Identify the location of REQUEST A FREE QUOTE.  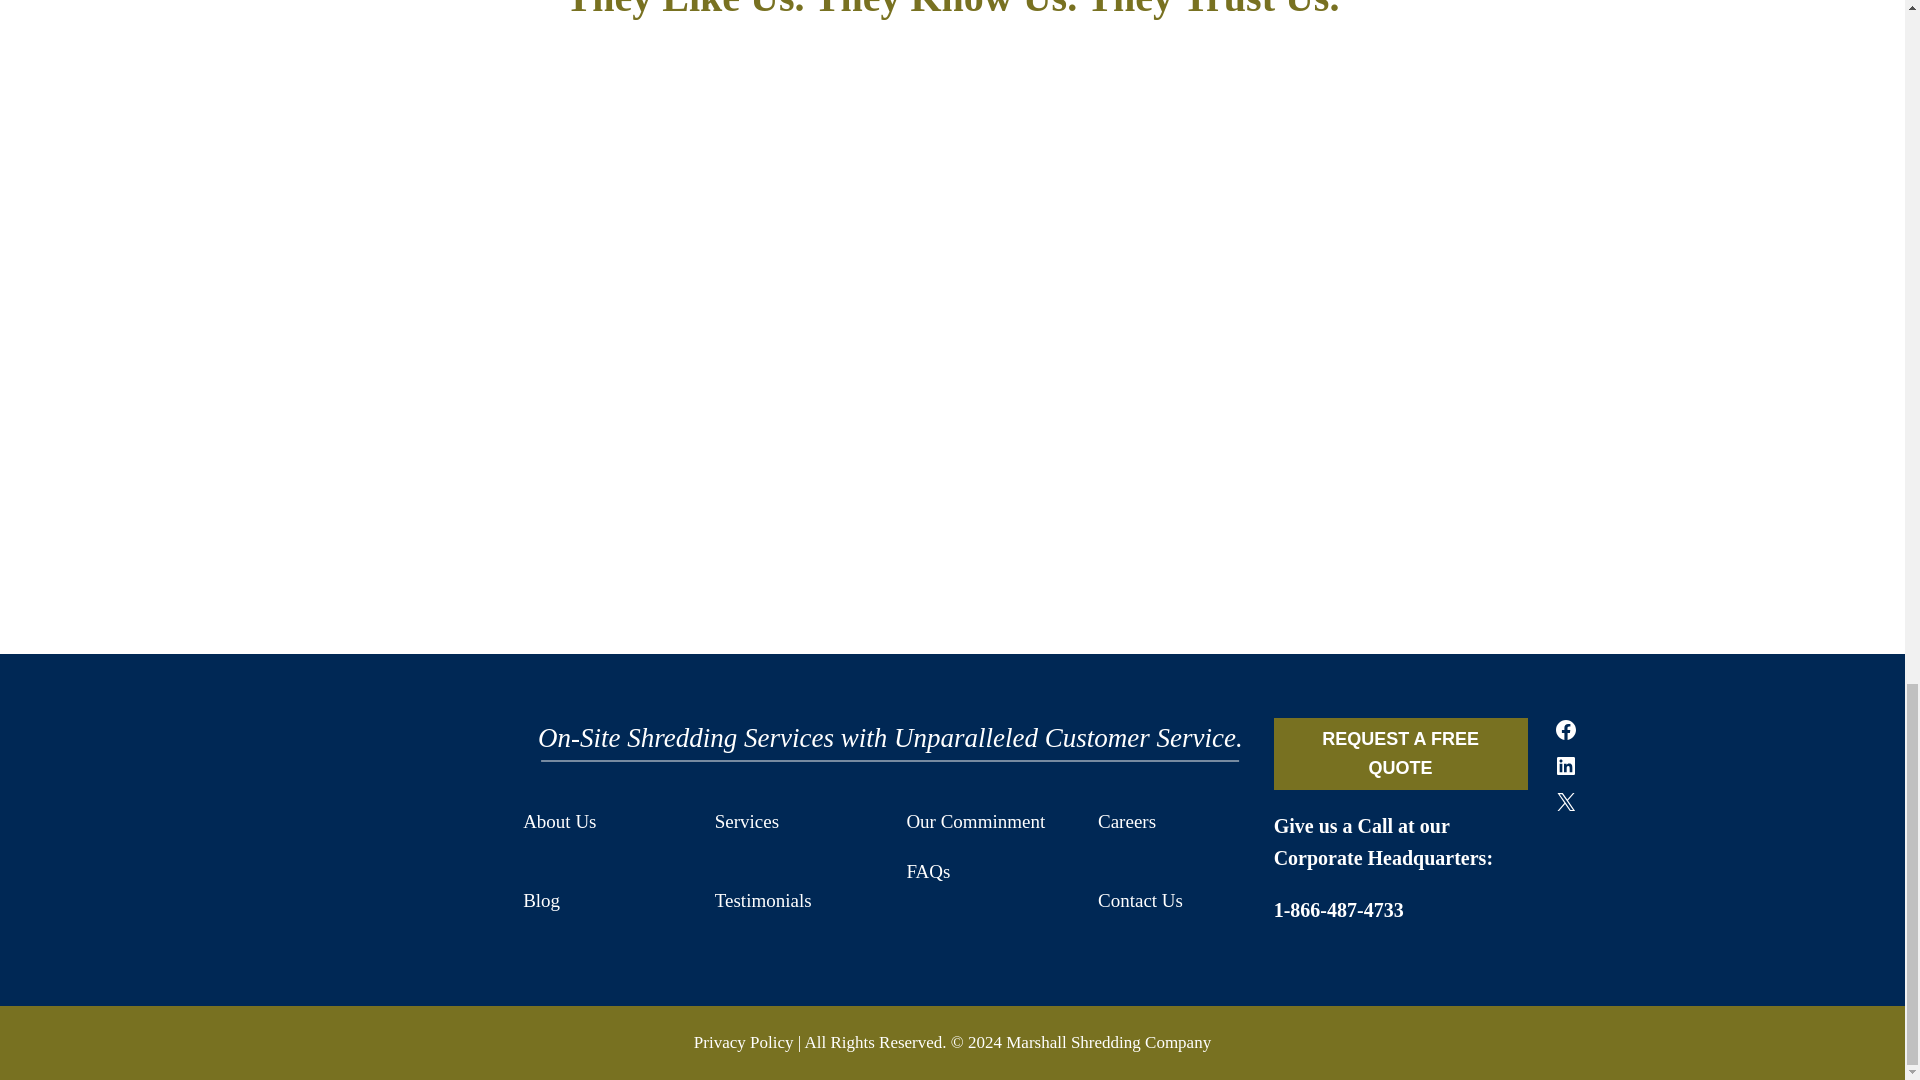
(1401, 754).